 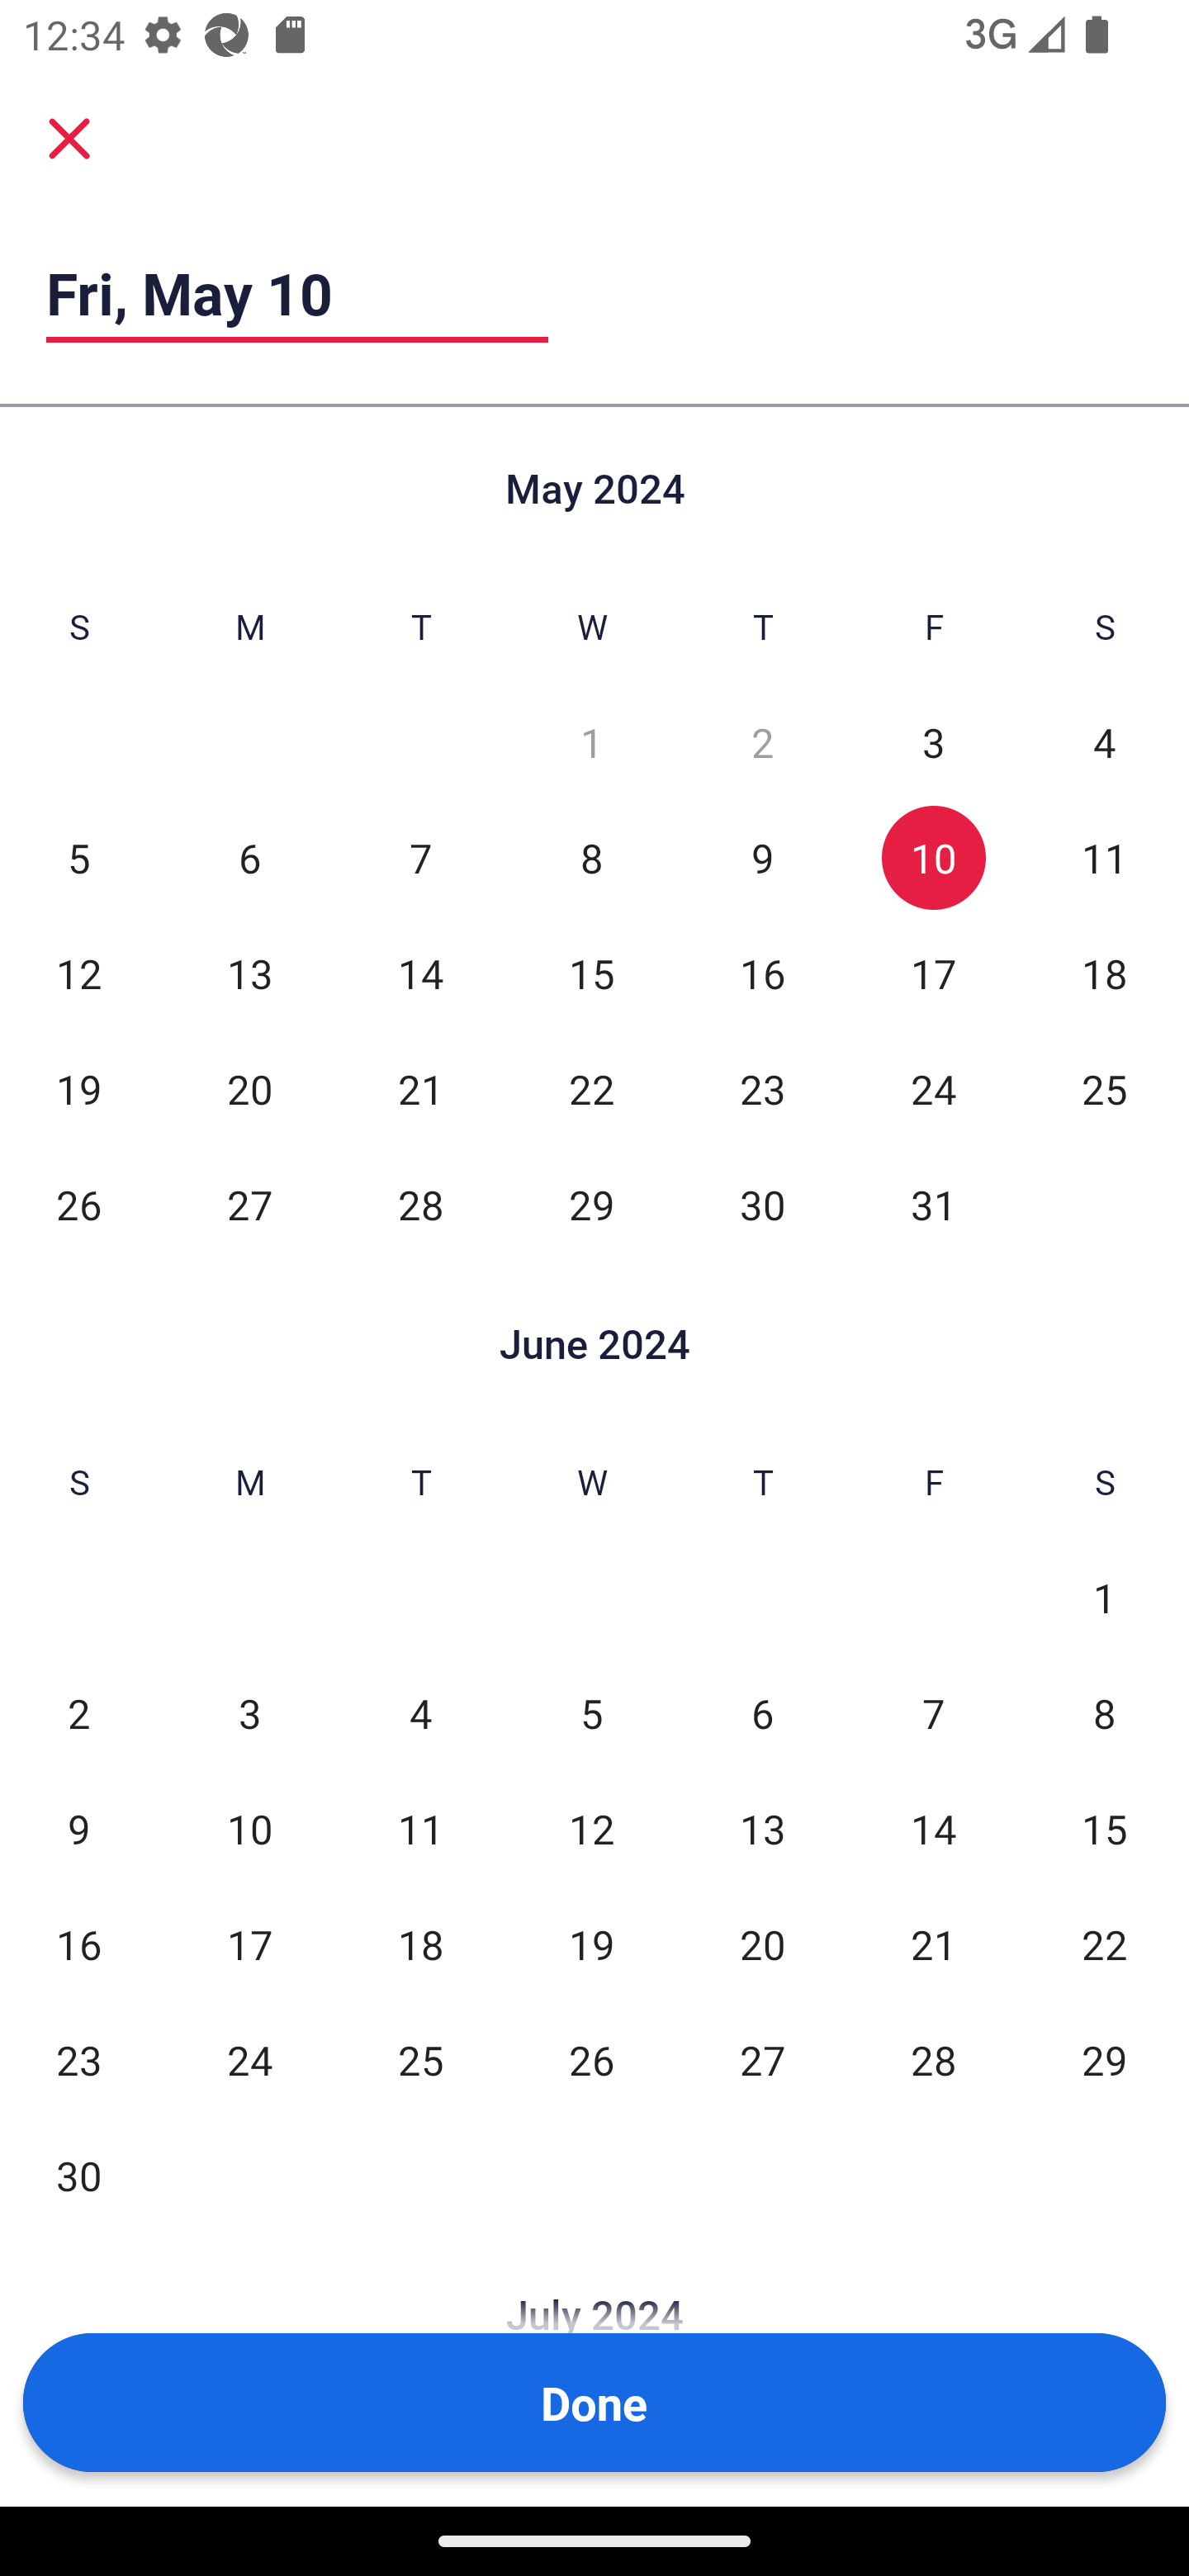 What do you see at coordinates (297, 293) in the screenshot?
I see `Fri, May 10` at bounding box center [297, 293].